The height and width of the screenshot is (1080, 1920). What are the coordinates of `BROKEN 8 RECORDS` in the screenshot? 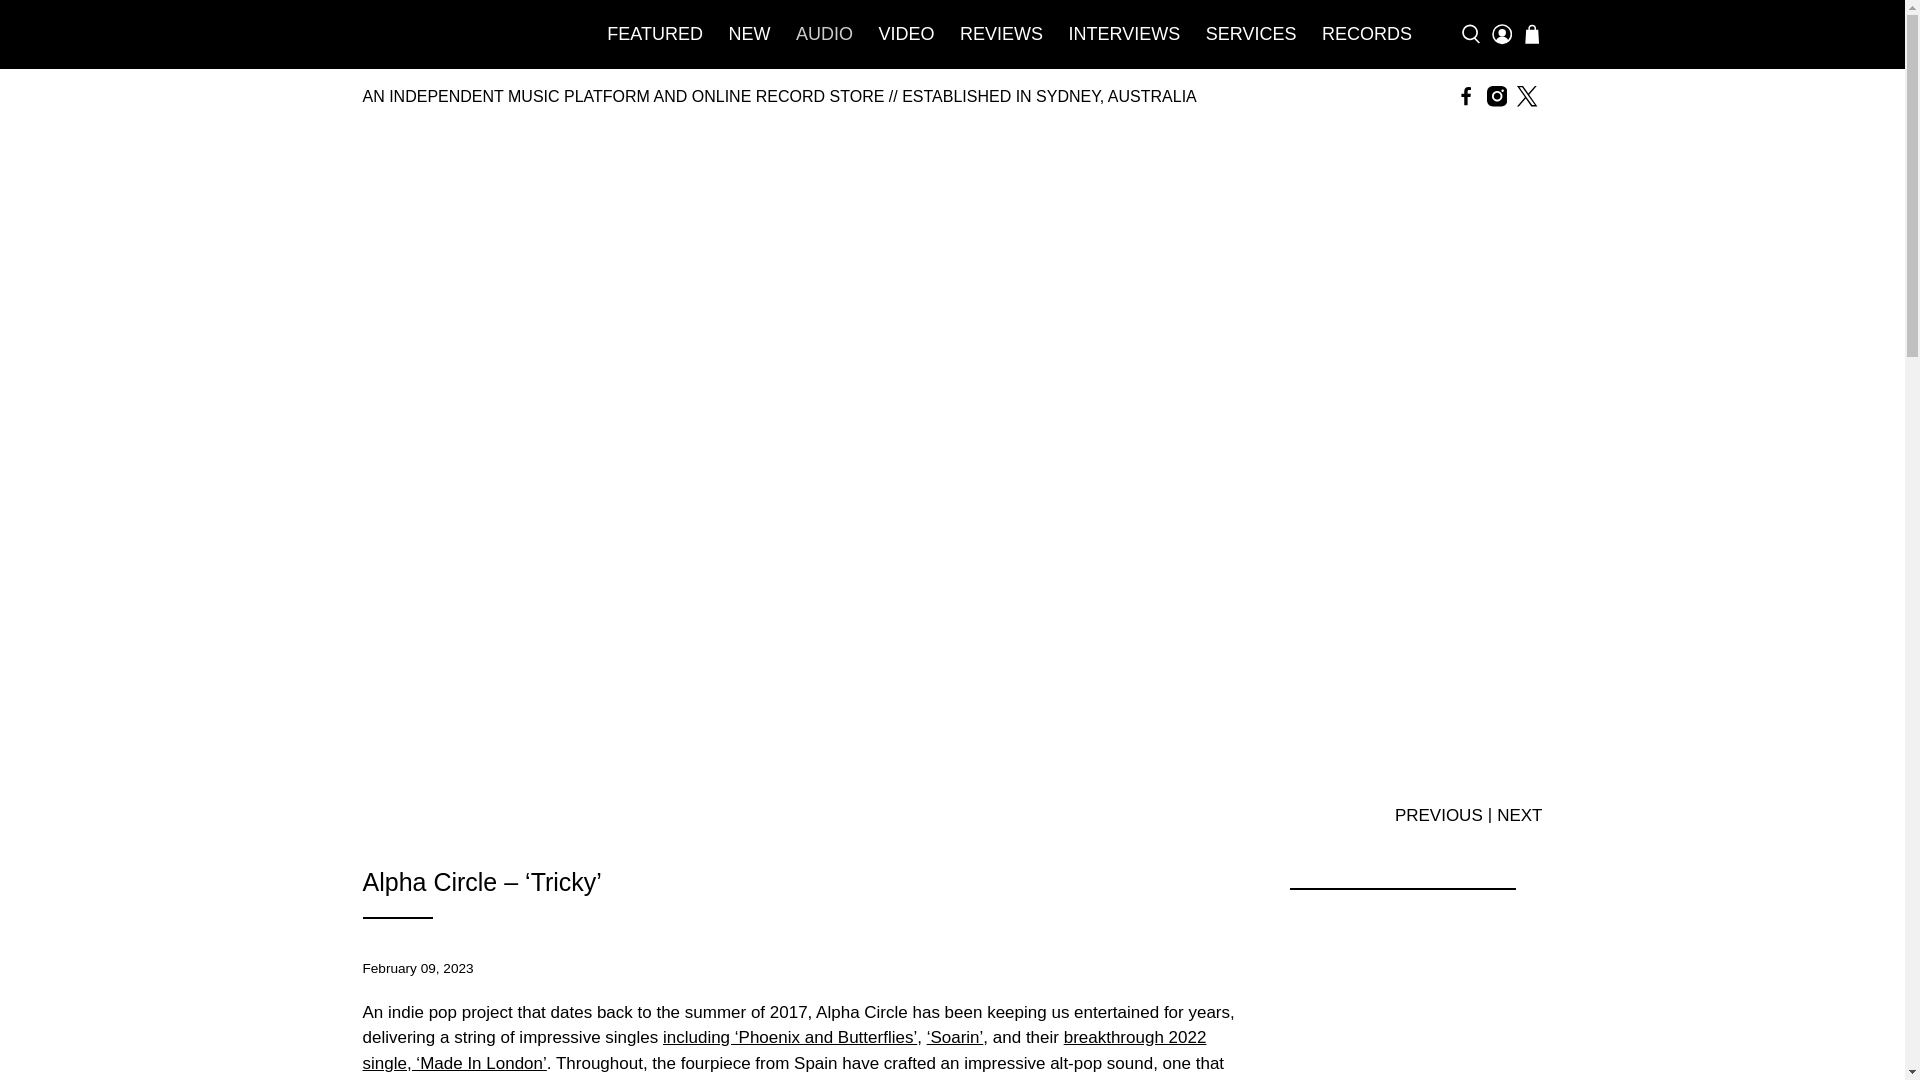 It's located at (462, 34).